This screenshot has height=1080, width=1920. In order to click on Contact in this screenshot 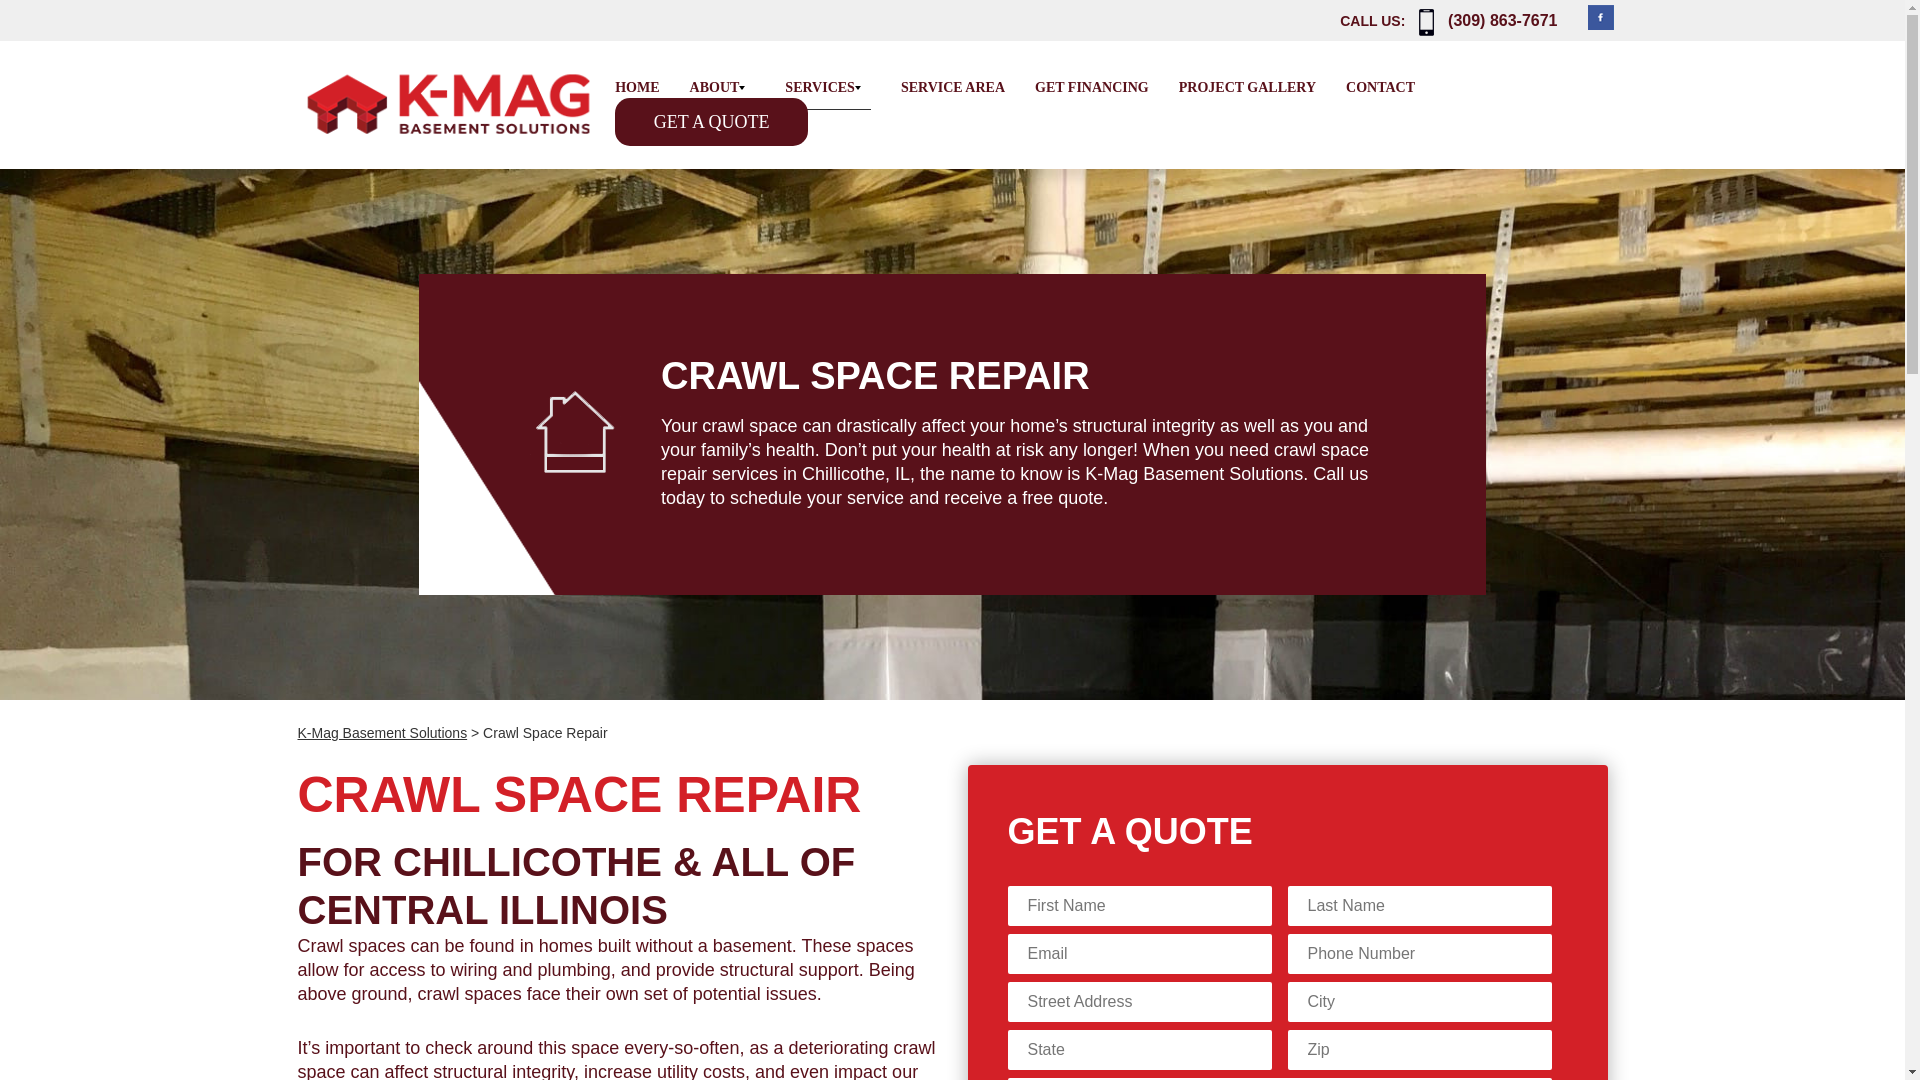, I will do `click(1380, 87)`.